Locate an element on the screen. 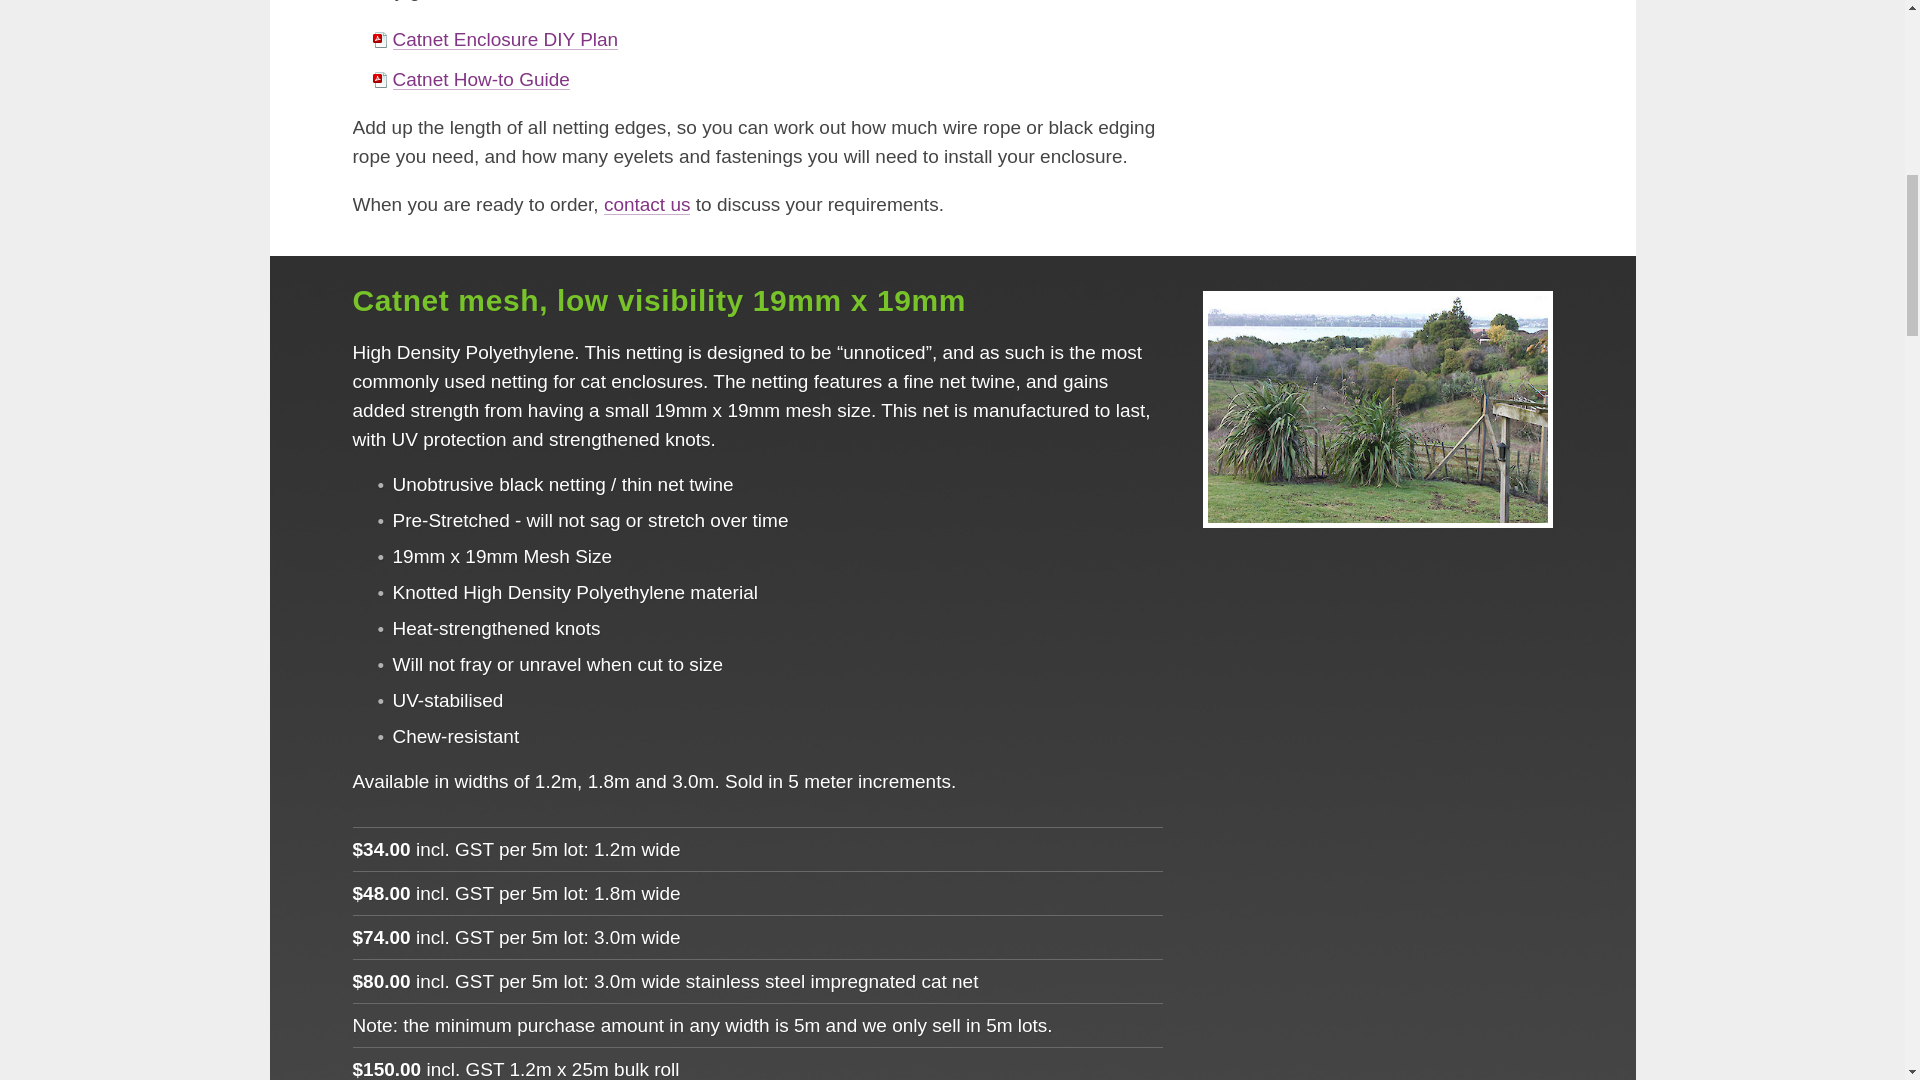  Catnet How-to Guide is located at coordinates (480, 79).